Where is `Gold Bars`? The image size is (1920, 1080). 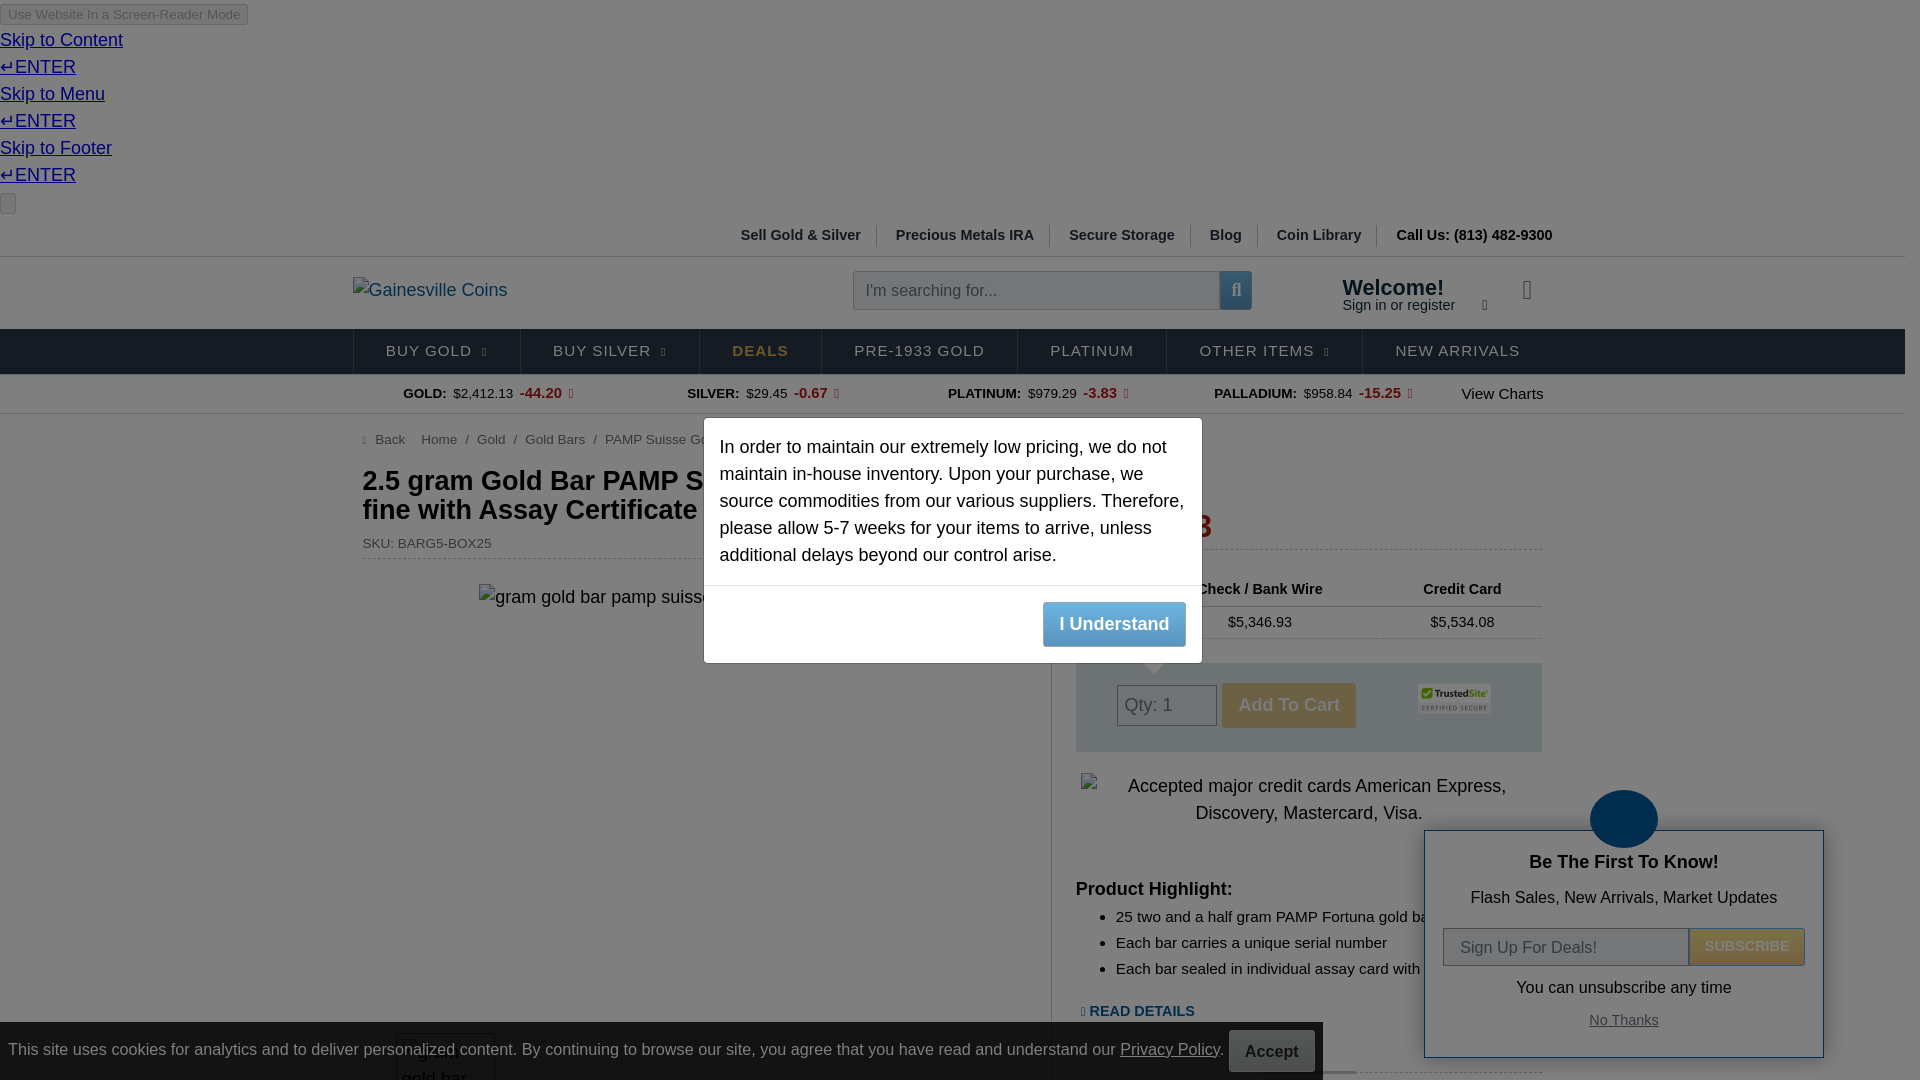 Gold Bars is located at coordinates (554, 440).